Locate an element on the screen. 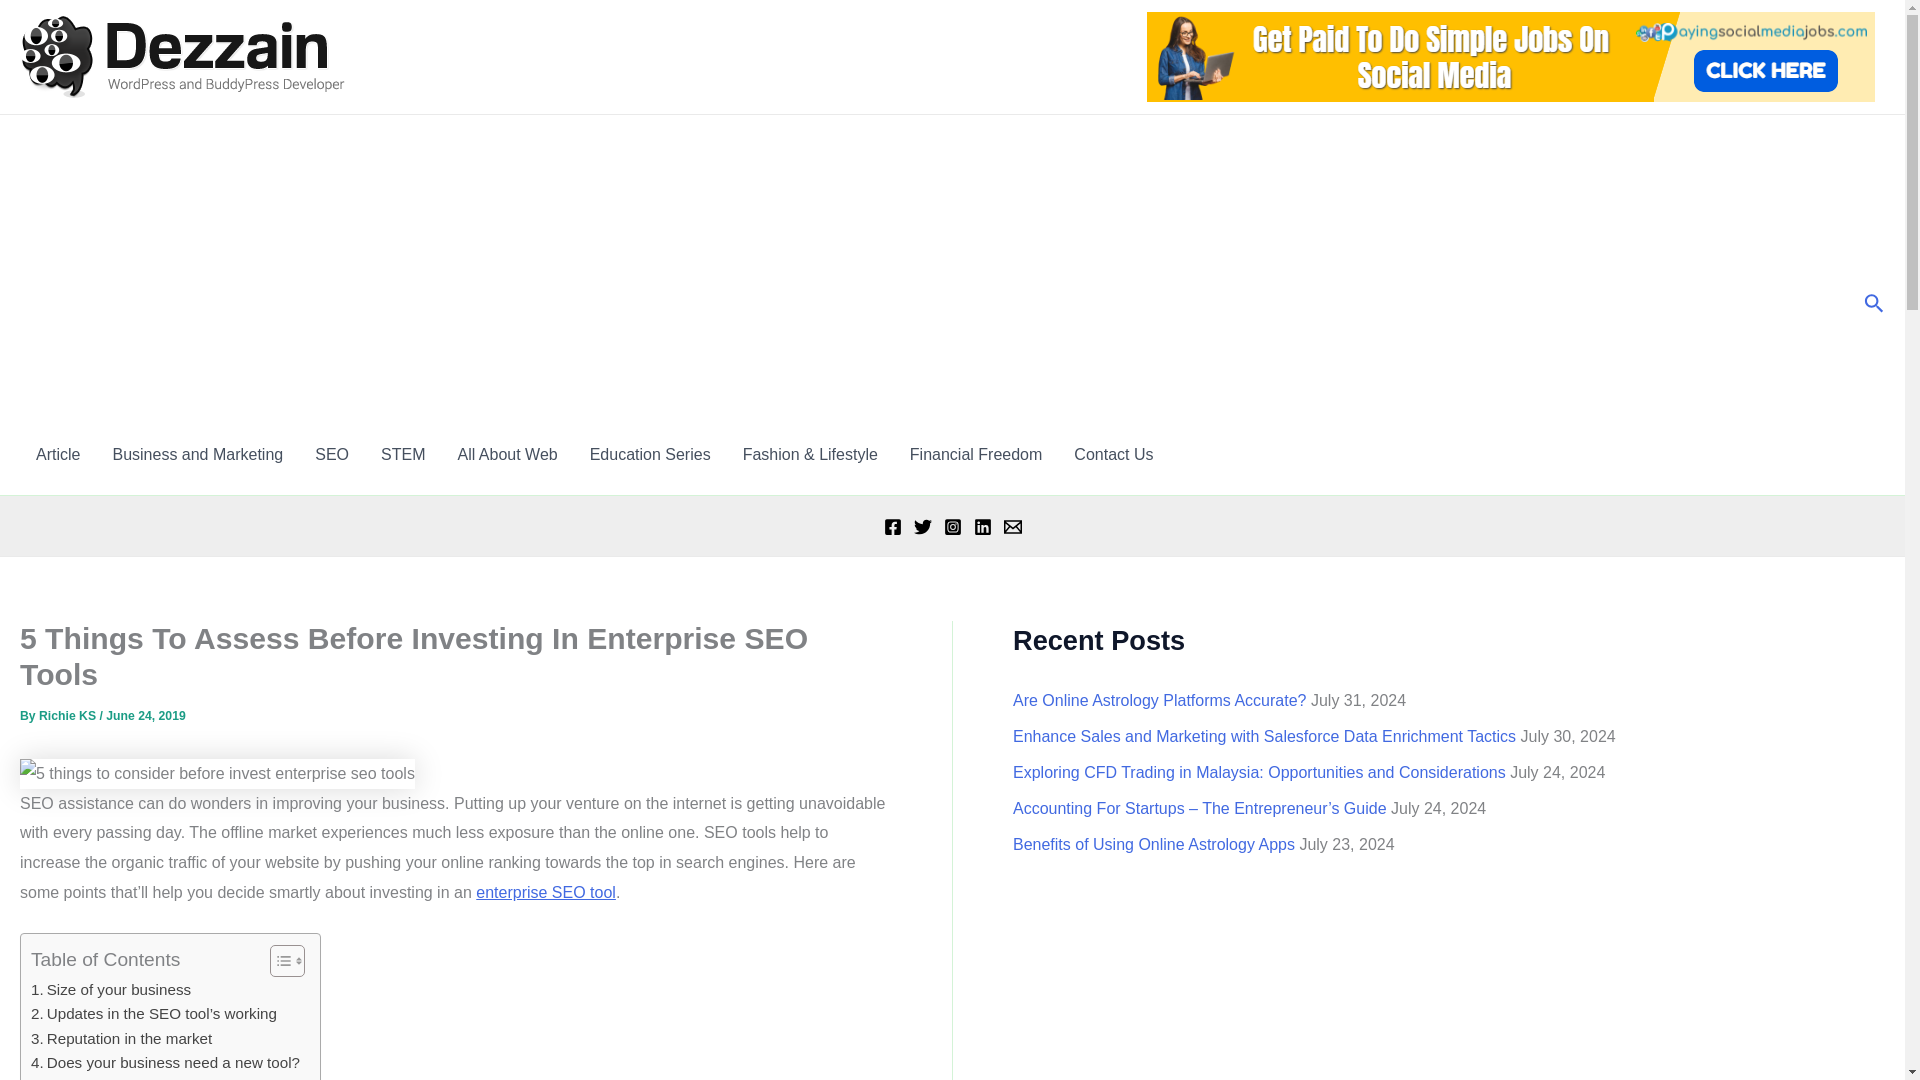 This screenshot has height=1080, width=1920. View all posts by Richie KS is located at coordinates (68, 715).